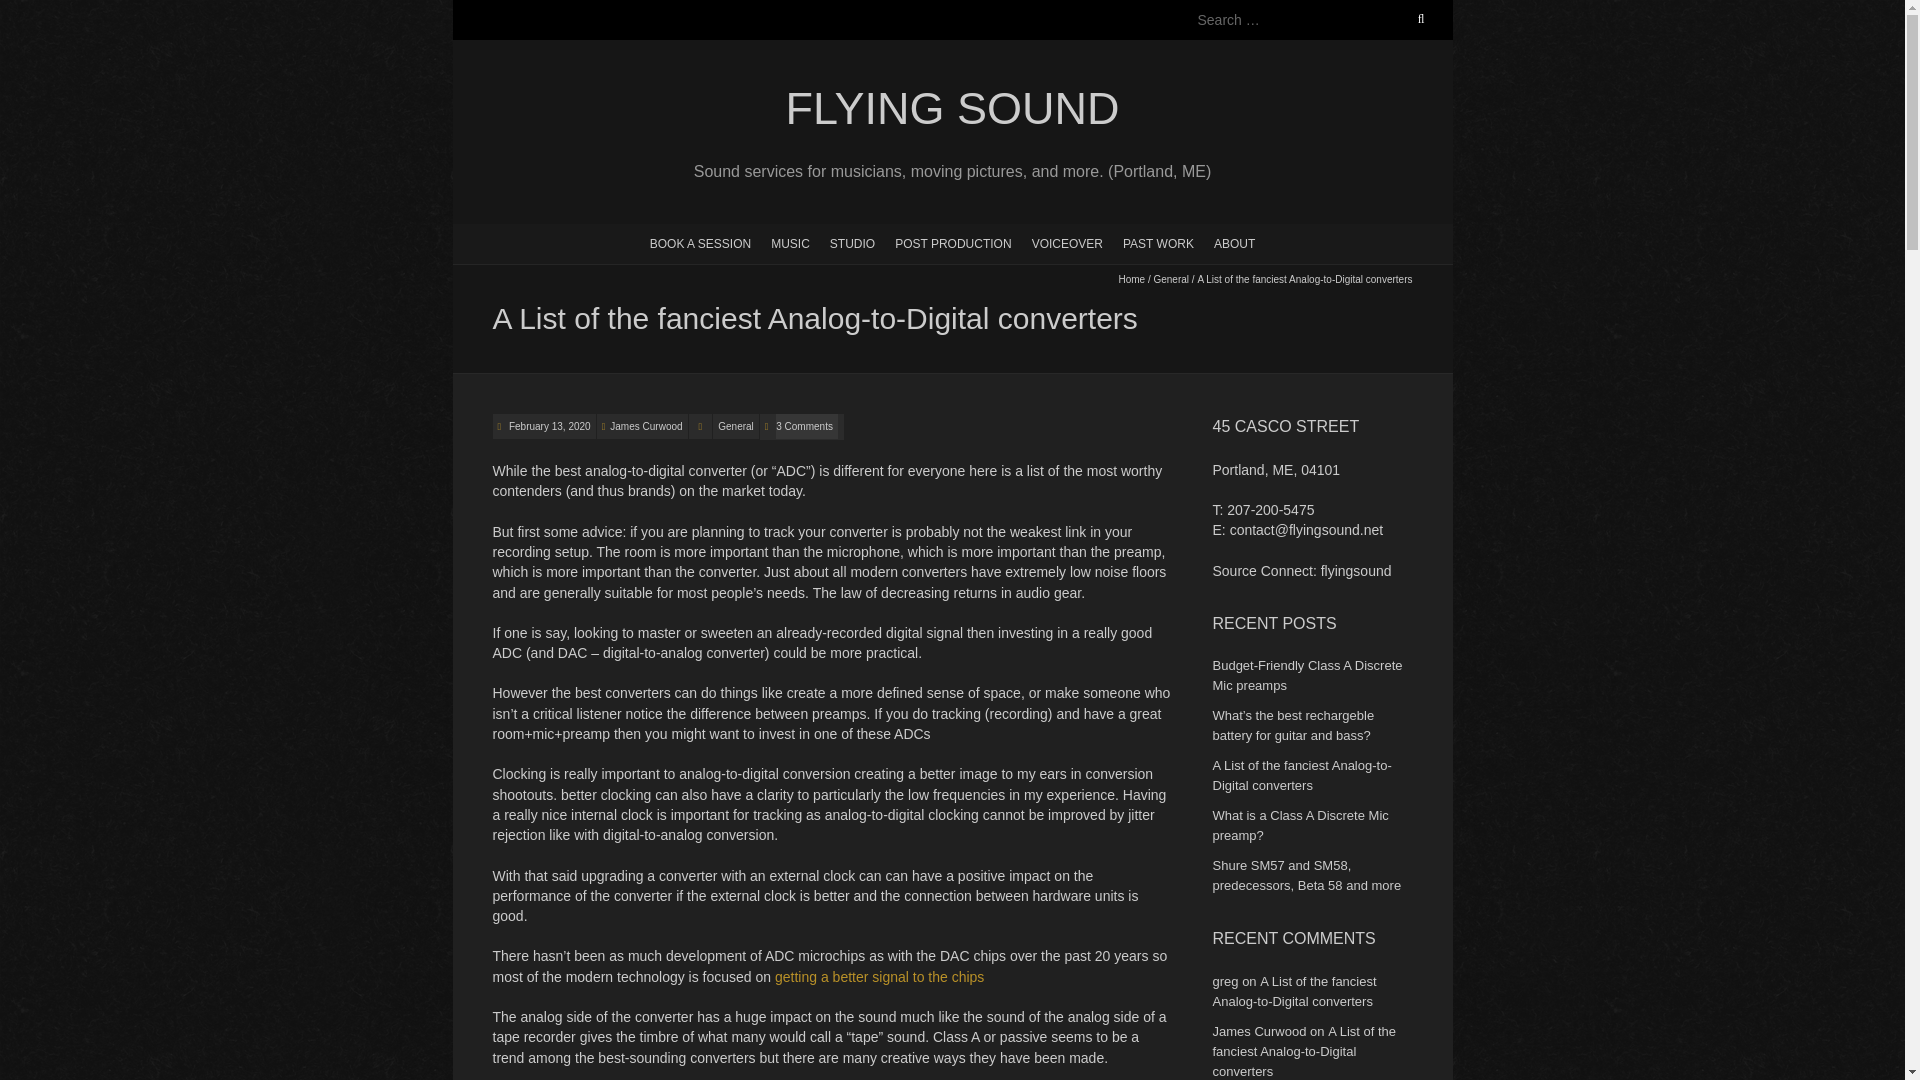 The height and width of the screenshot is (1080, 1920). Describe the element at coordinates (1170, 280) in the screenshot. I see `General` at that location.